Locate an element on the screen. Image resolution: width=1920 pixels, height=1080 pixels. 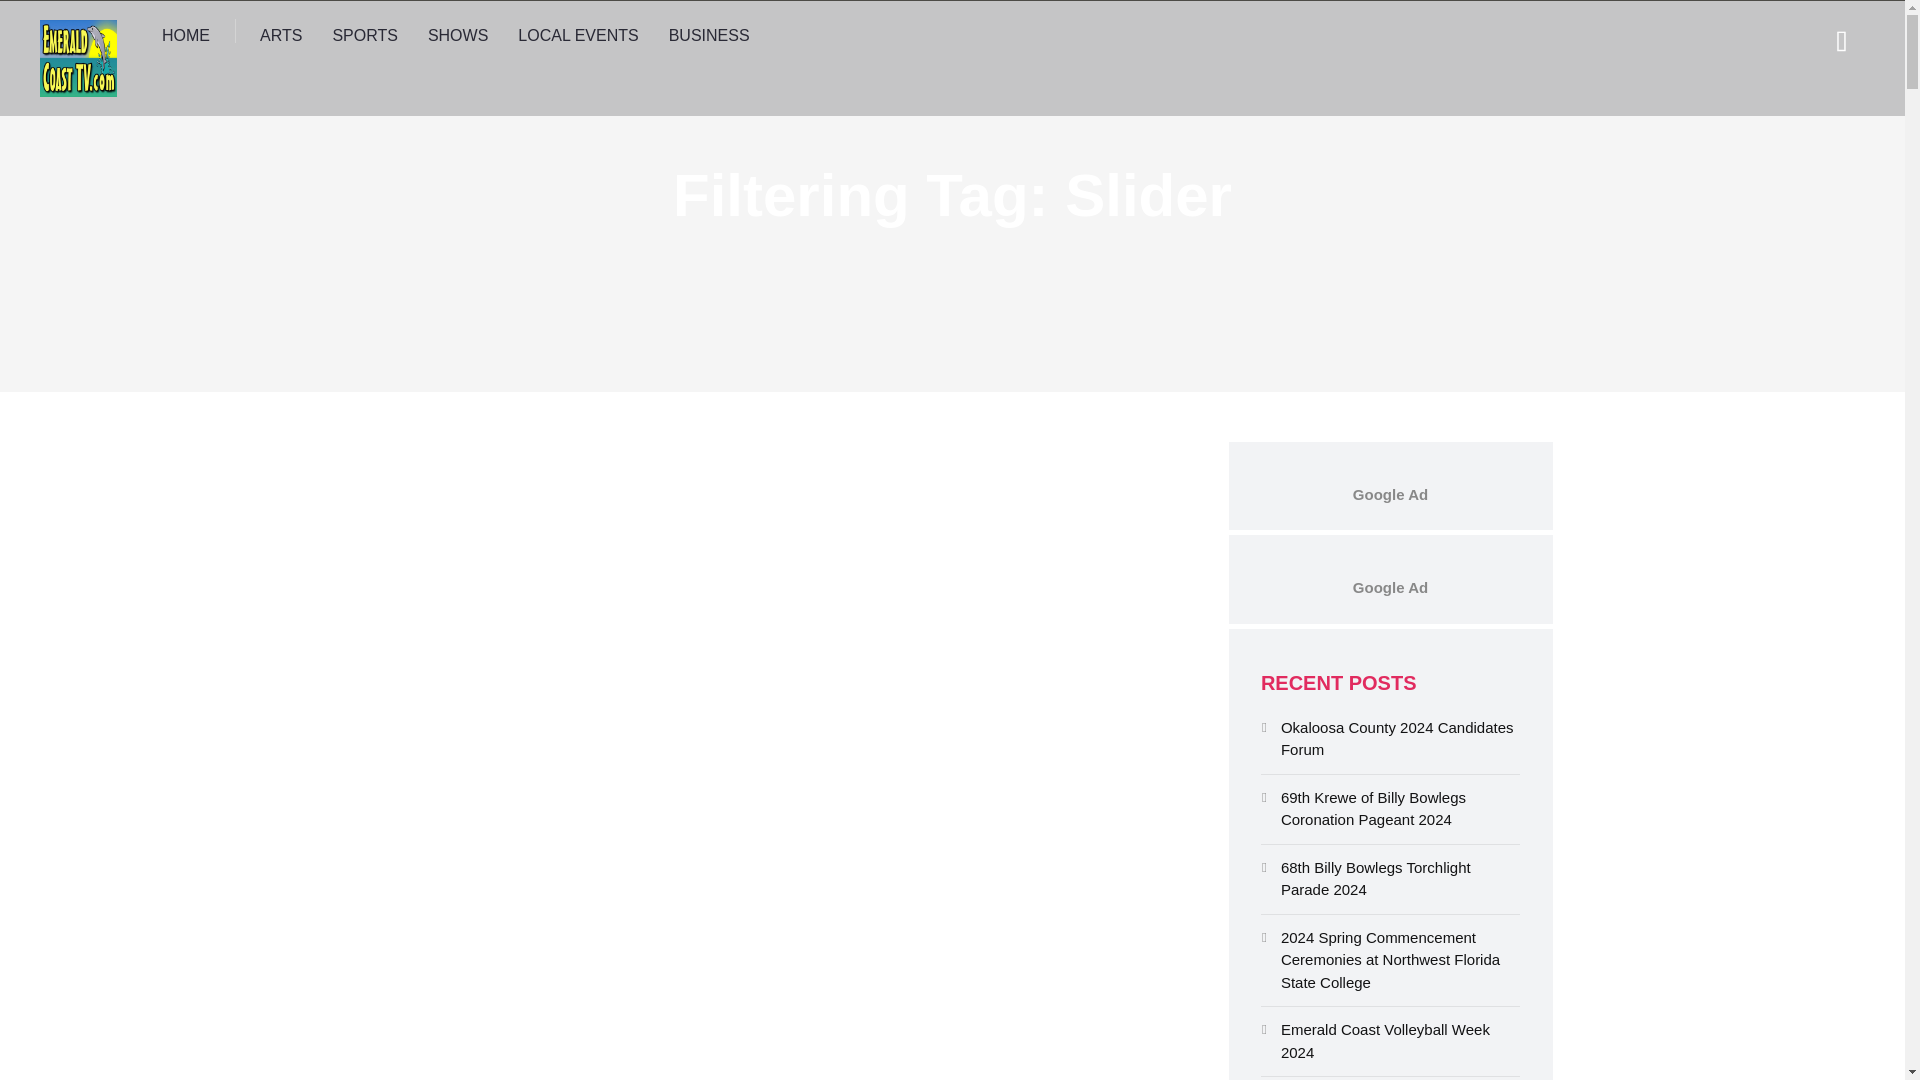
LOCAL EVENTS is located at coordinates (578, 36).